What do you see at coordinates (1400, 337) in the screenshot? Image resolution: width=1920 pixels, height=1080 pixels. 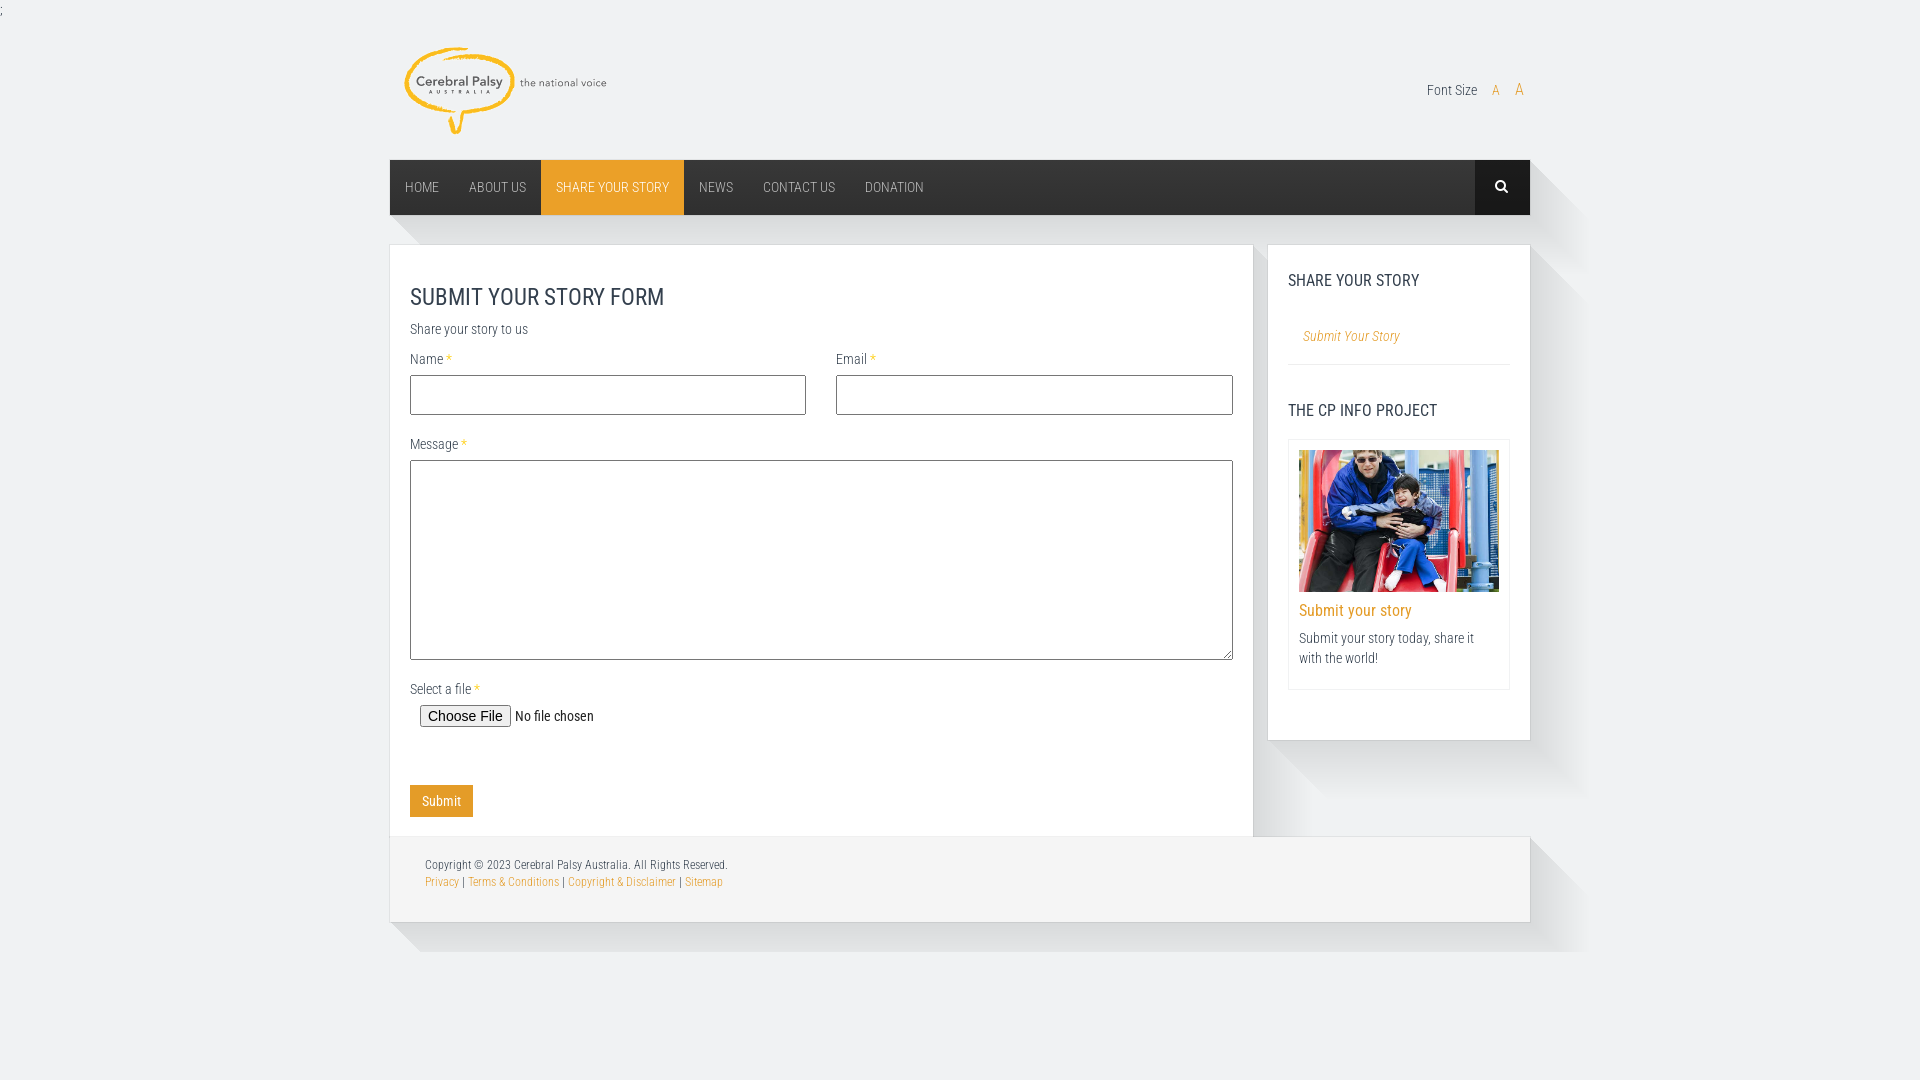 I see `Submit Your Story` at bounding box center [1400, 337].